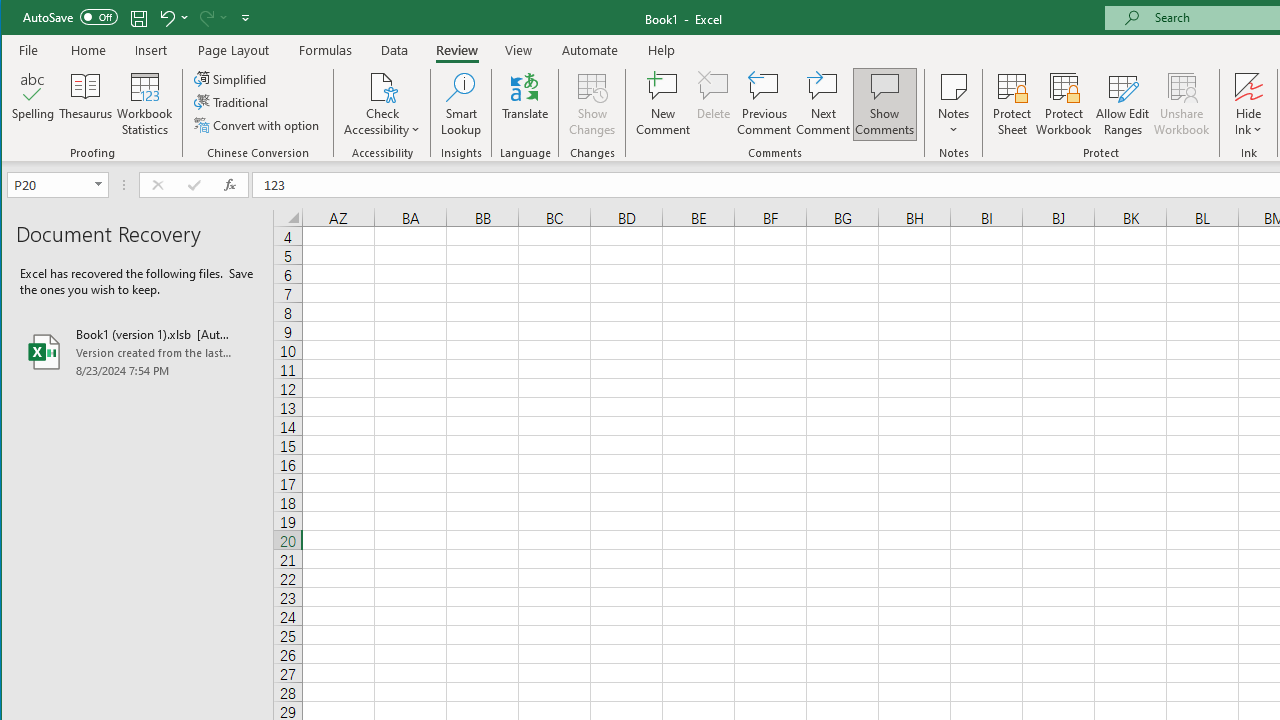  What do you see at coordinates (525, 104) in the screenshot?
I see `Translate` at bounding box center [525, 104].